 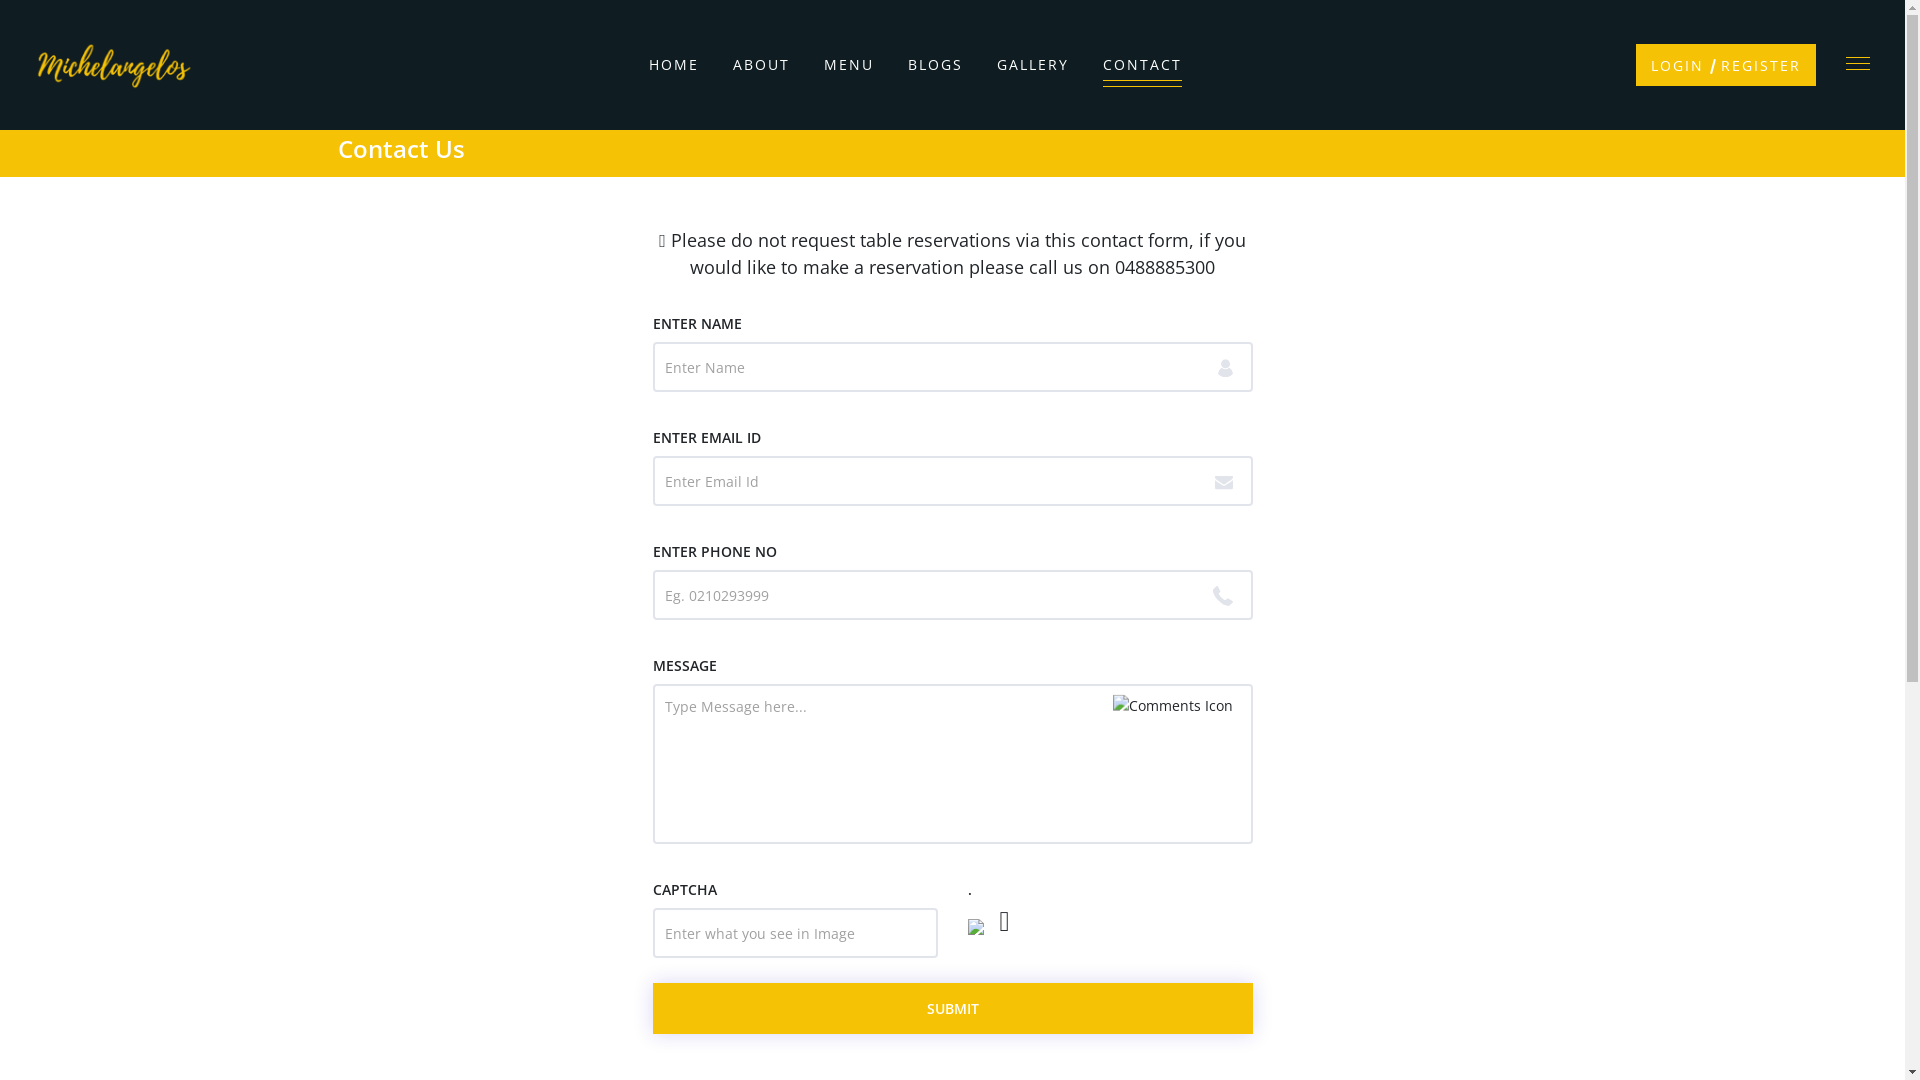 I want to click on ABOUT, so click(x=762, y=64).